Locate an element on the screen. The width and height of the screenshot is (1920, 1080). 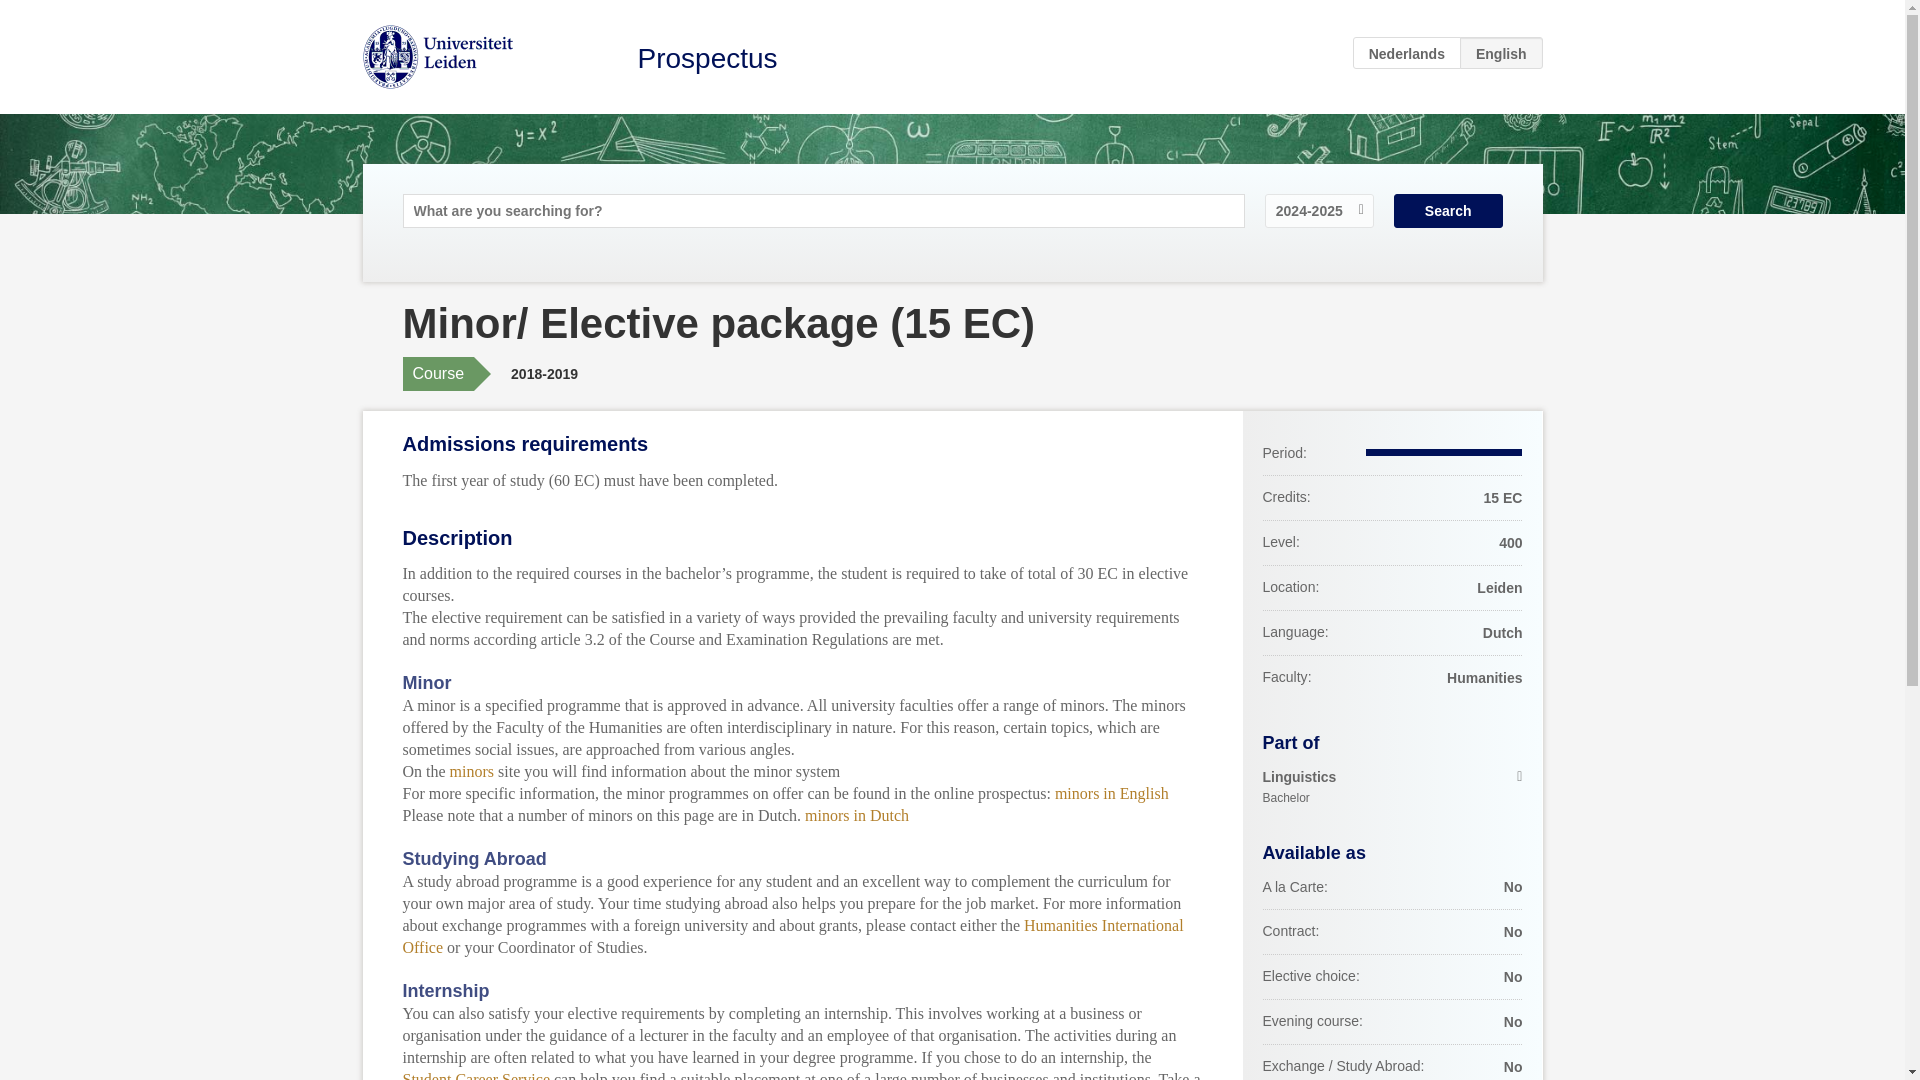
minors is located at coordinates (471, 770).